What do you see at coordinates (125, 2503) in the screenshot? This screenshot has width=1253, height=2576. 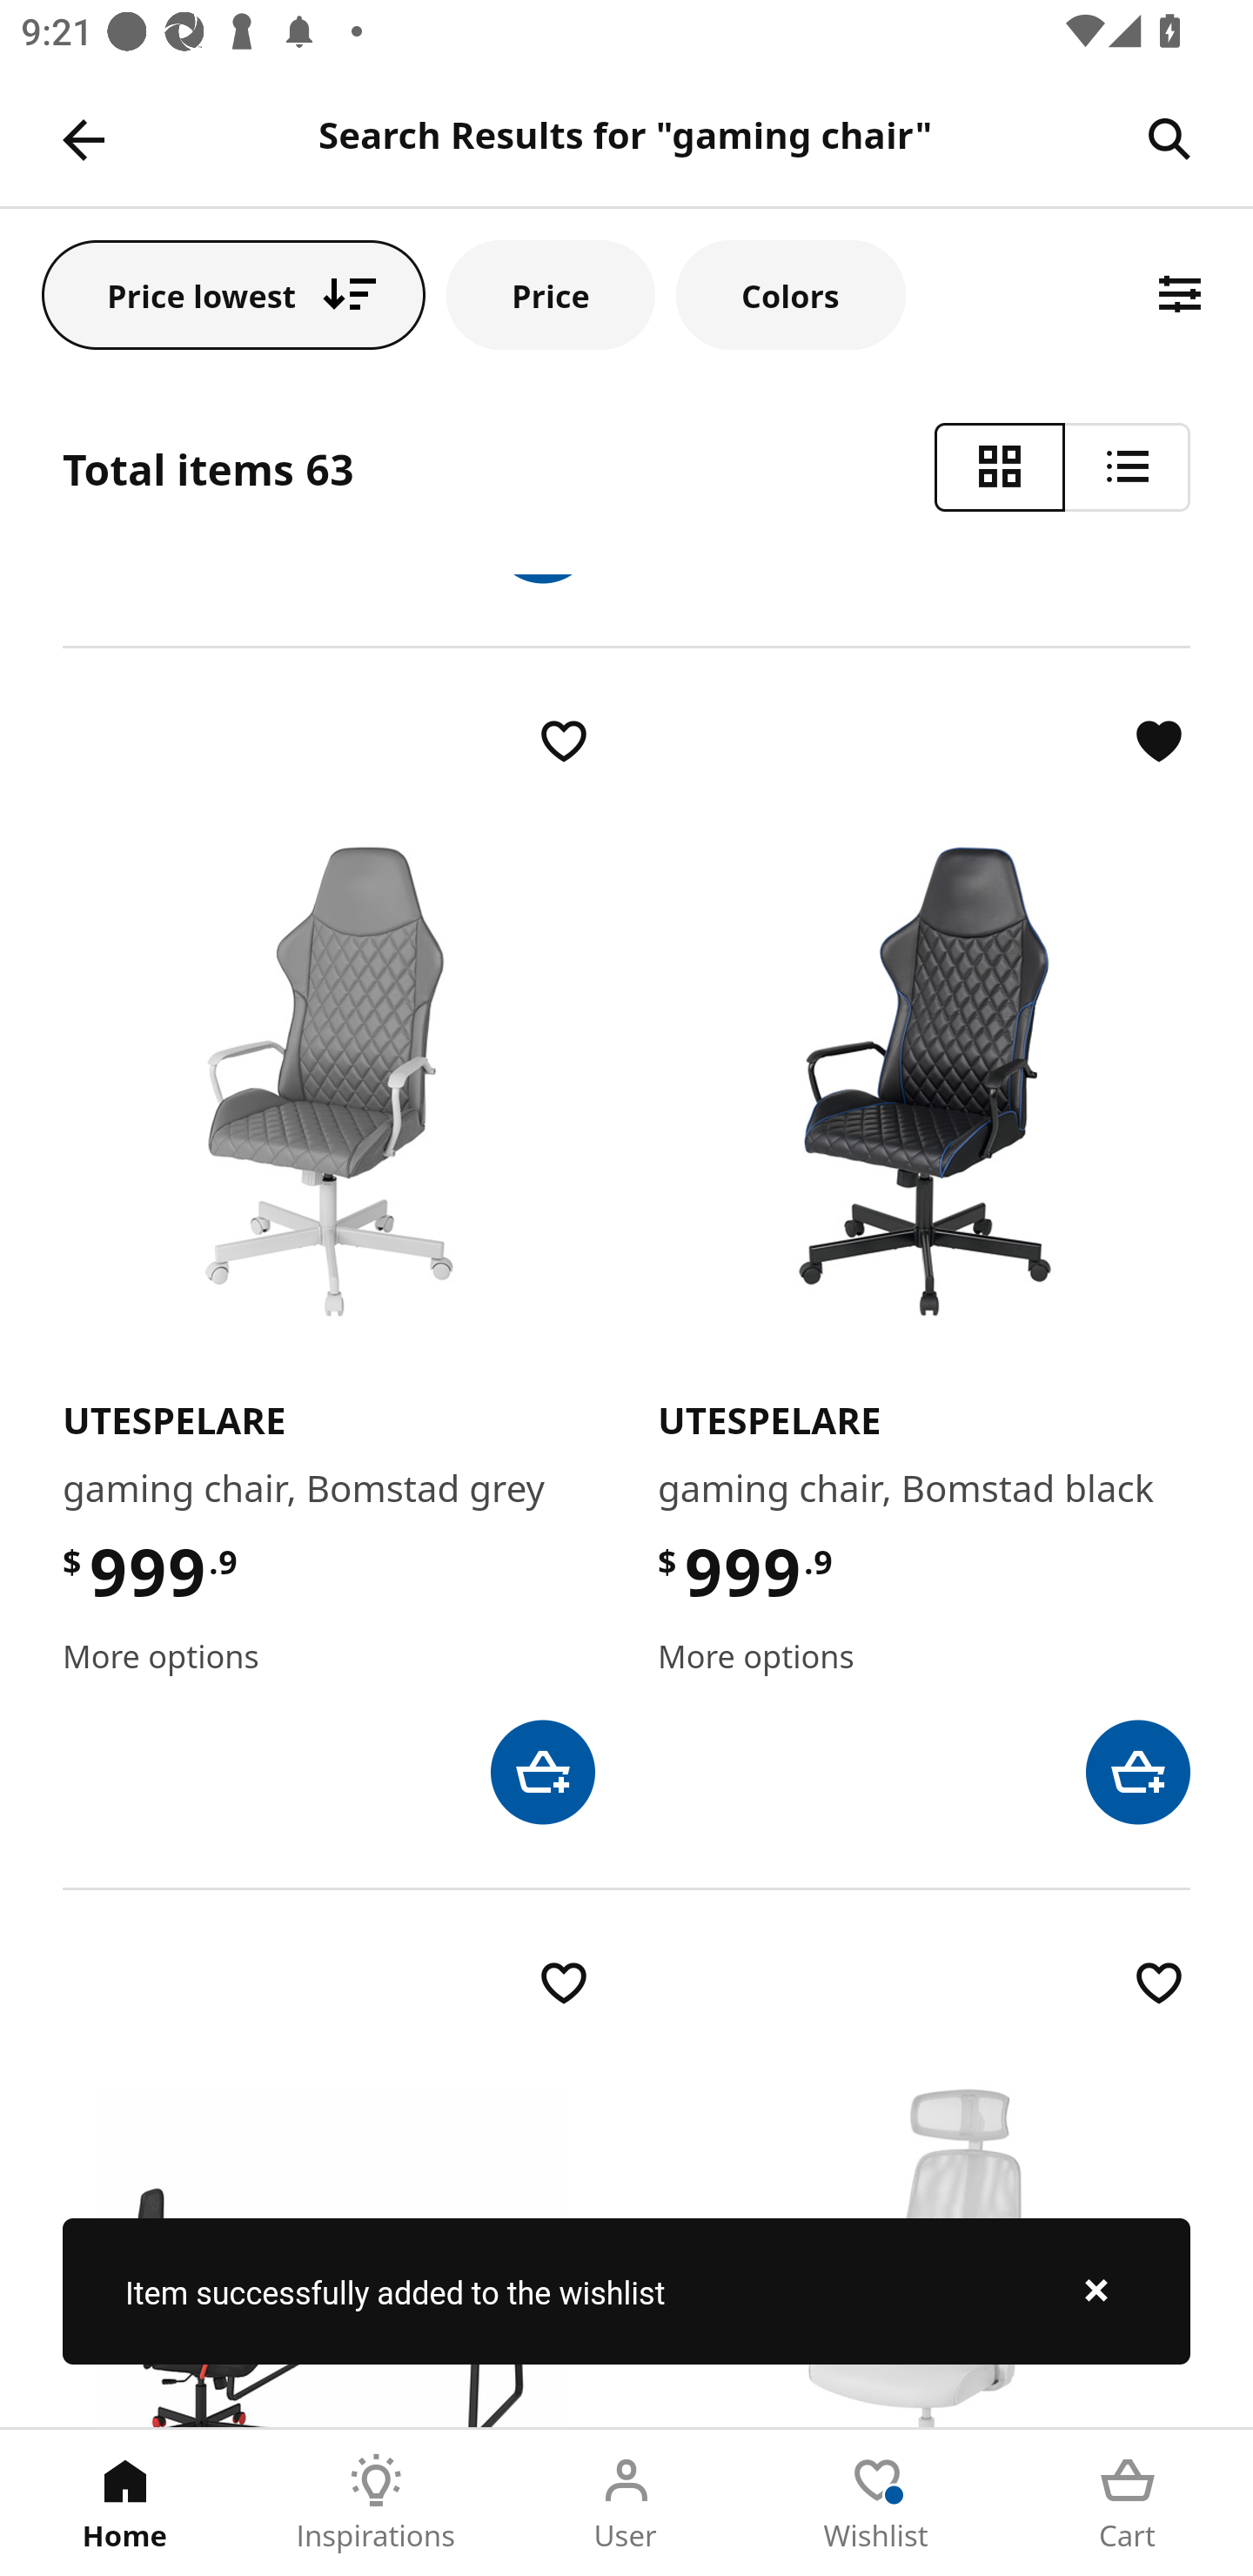 I see `Home
Tab 1 of 5` at bounding box center [125, 2503].